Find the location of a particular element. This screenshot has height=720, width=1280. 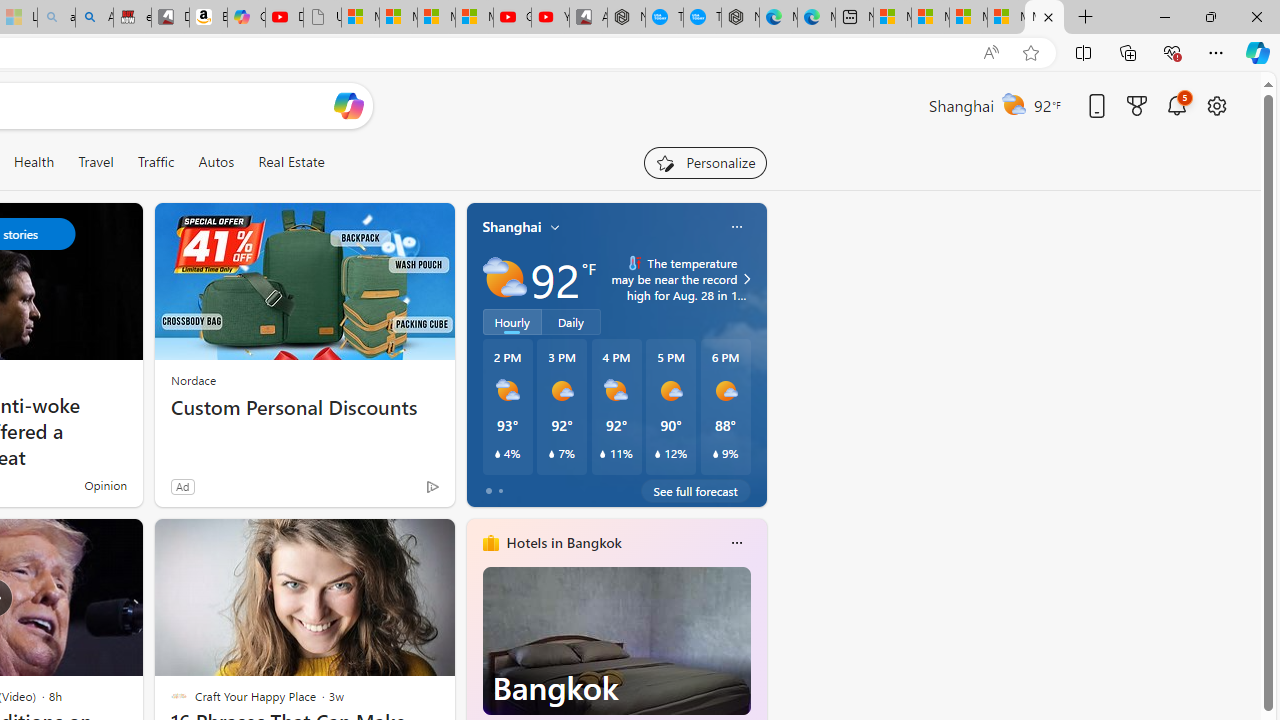

Nordace - My Account is located at coordinates (626, 18).